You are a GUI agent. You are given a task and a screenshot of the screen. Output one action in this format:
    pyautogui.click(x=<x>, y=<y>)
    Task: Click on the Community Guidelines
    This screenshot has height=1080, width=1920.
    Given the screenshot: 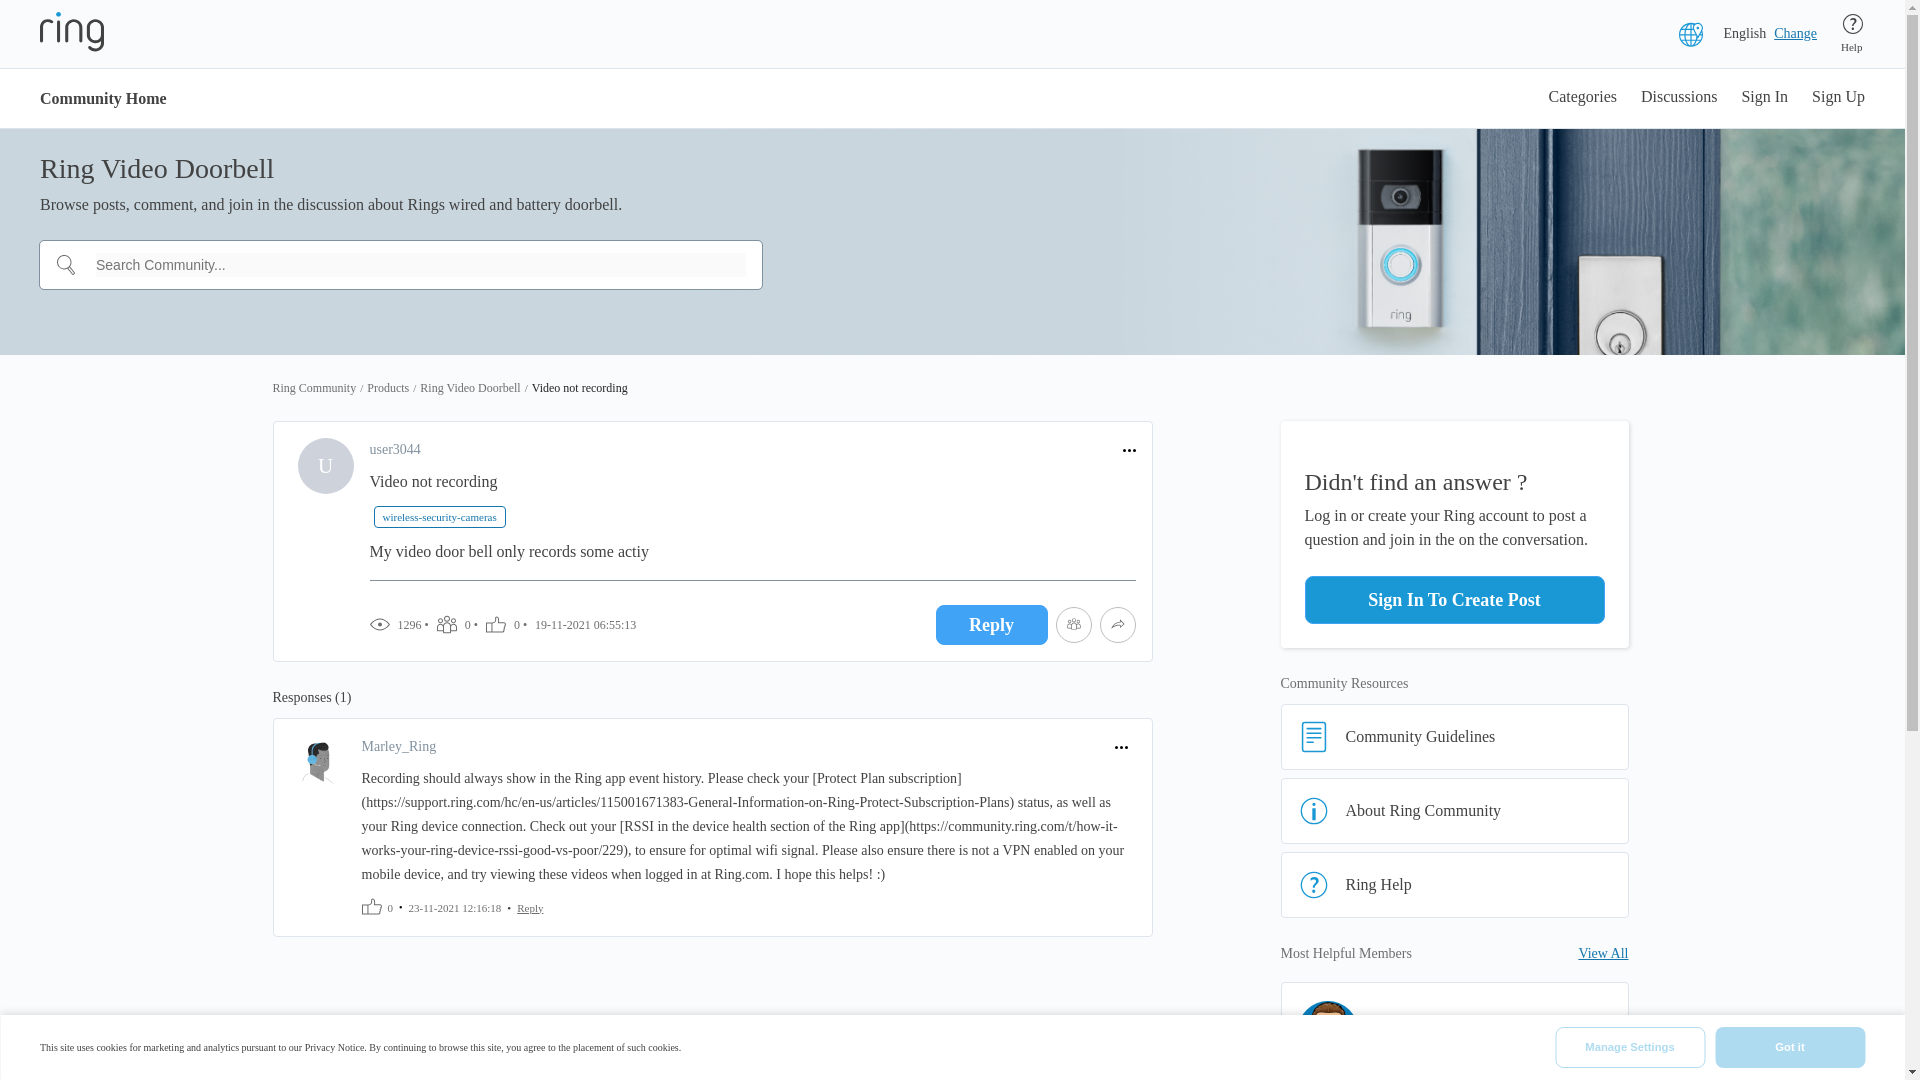 What is the action you would take?
    pyautogui.click(x=1454, y=737)
    